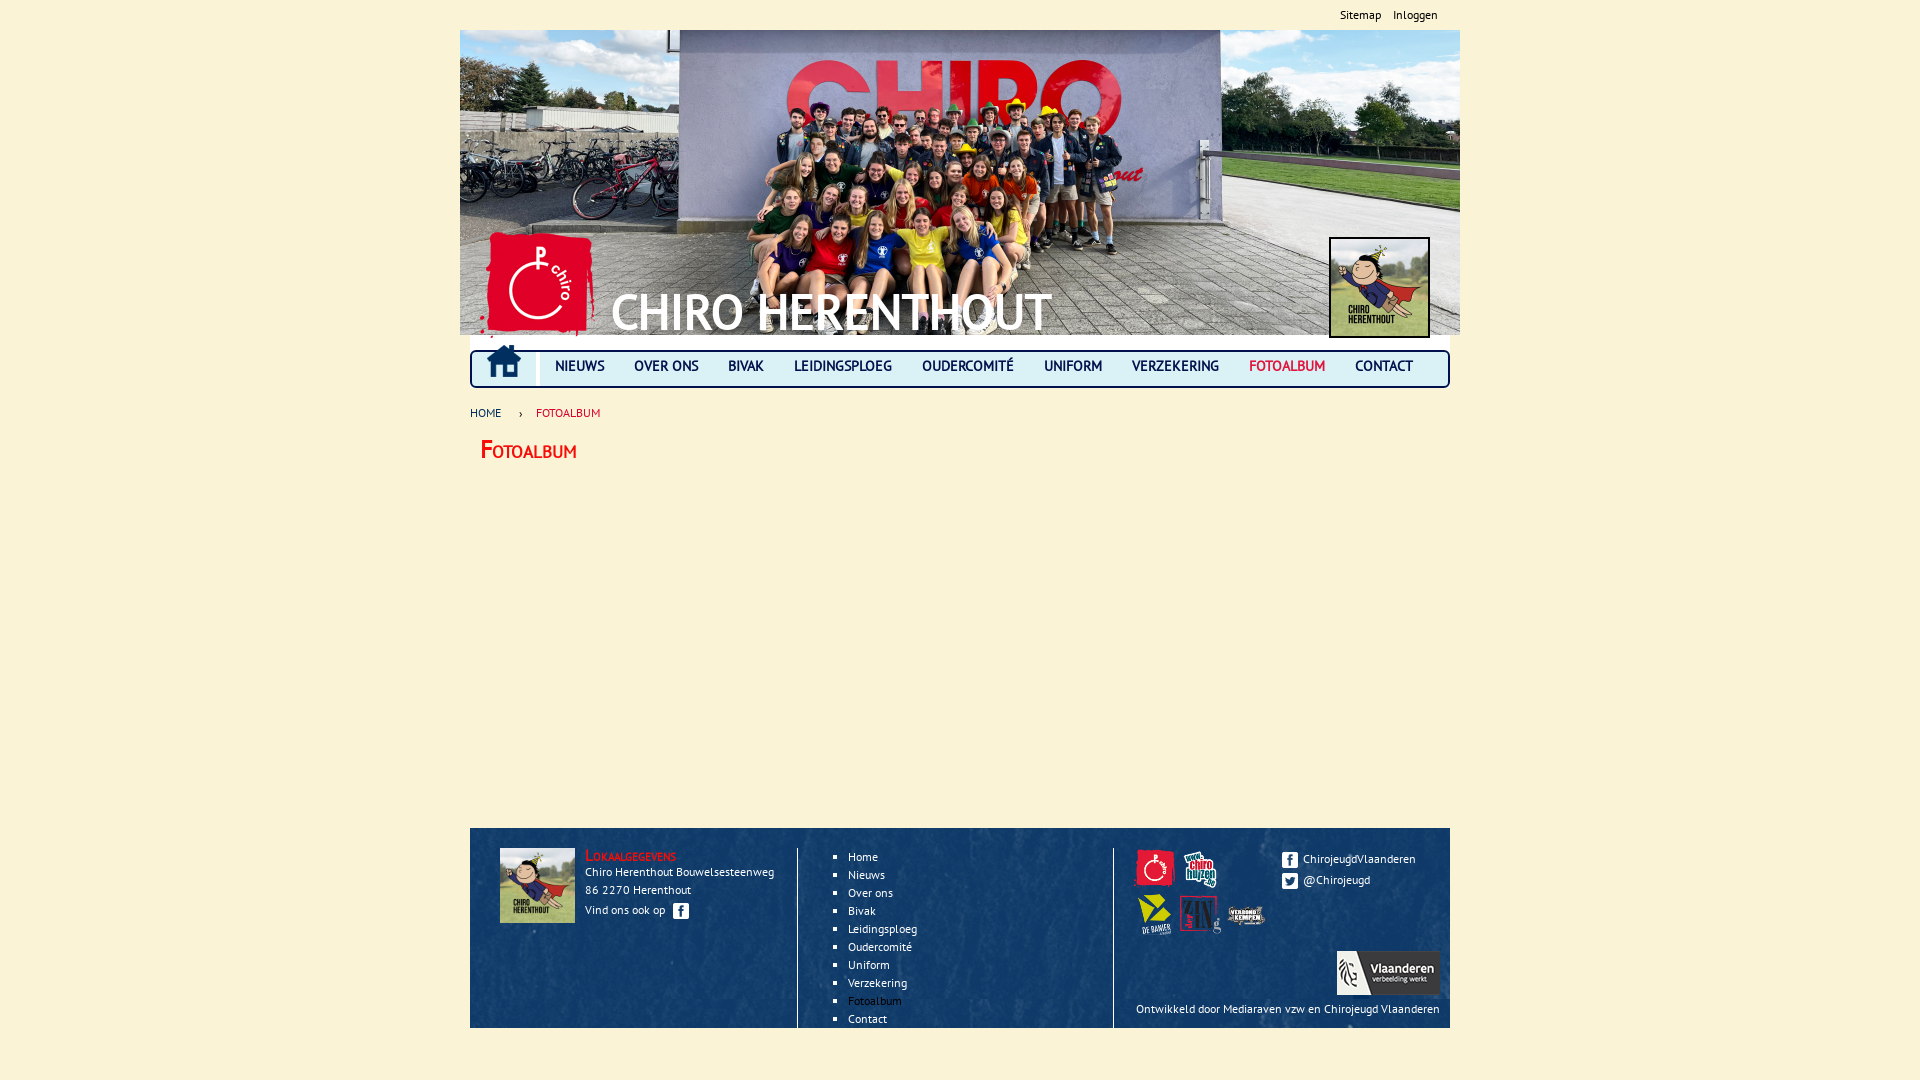  I want to click on Chirojeugd Vlaanderen, so click(1382, 1008).